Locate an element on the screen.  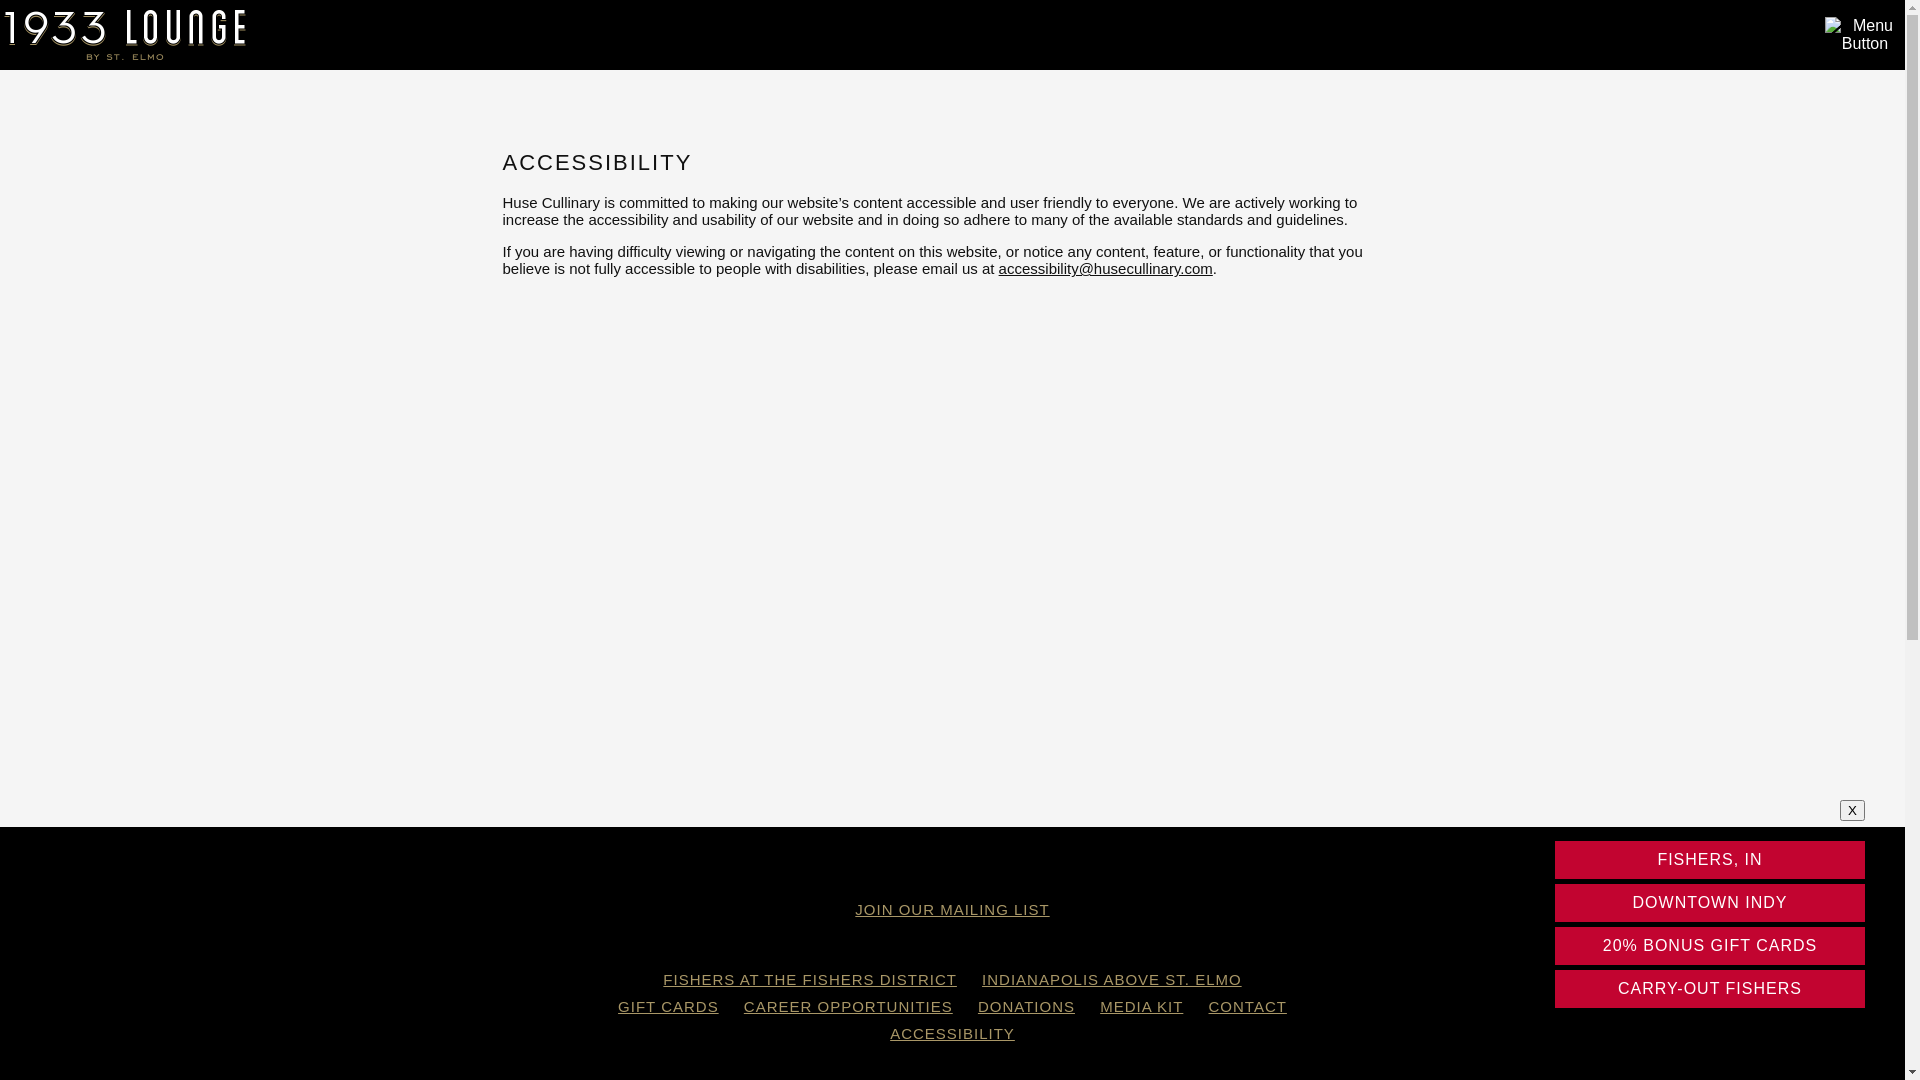
FISHERS, IN is located at coordinates (1710, 860).